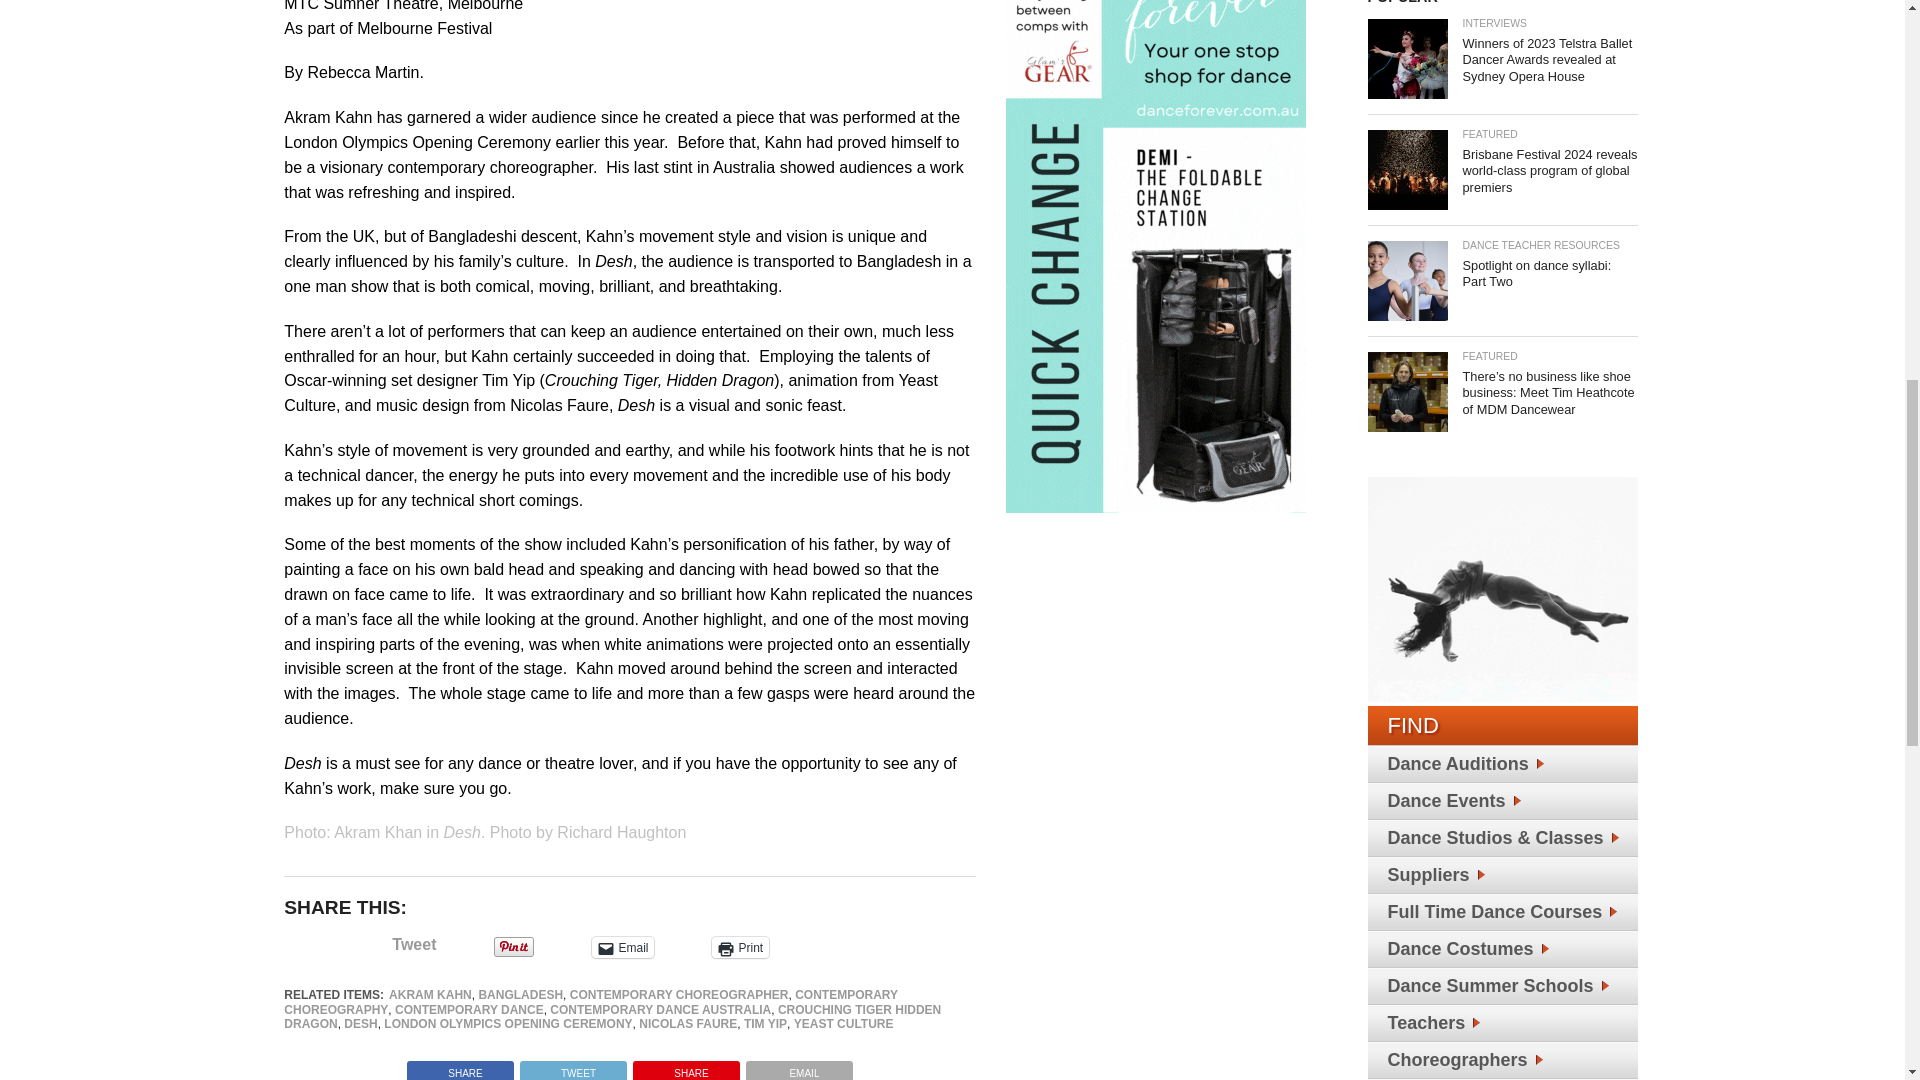 This screenshot has height=1080, width=1920. What do you see at coordinates (460, 1068) in the screenshot?
I see `Share on Facebook` at bounding box center [460, 1068].